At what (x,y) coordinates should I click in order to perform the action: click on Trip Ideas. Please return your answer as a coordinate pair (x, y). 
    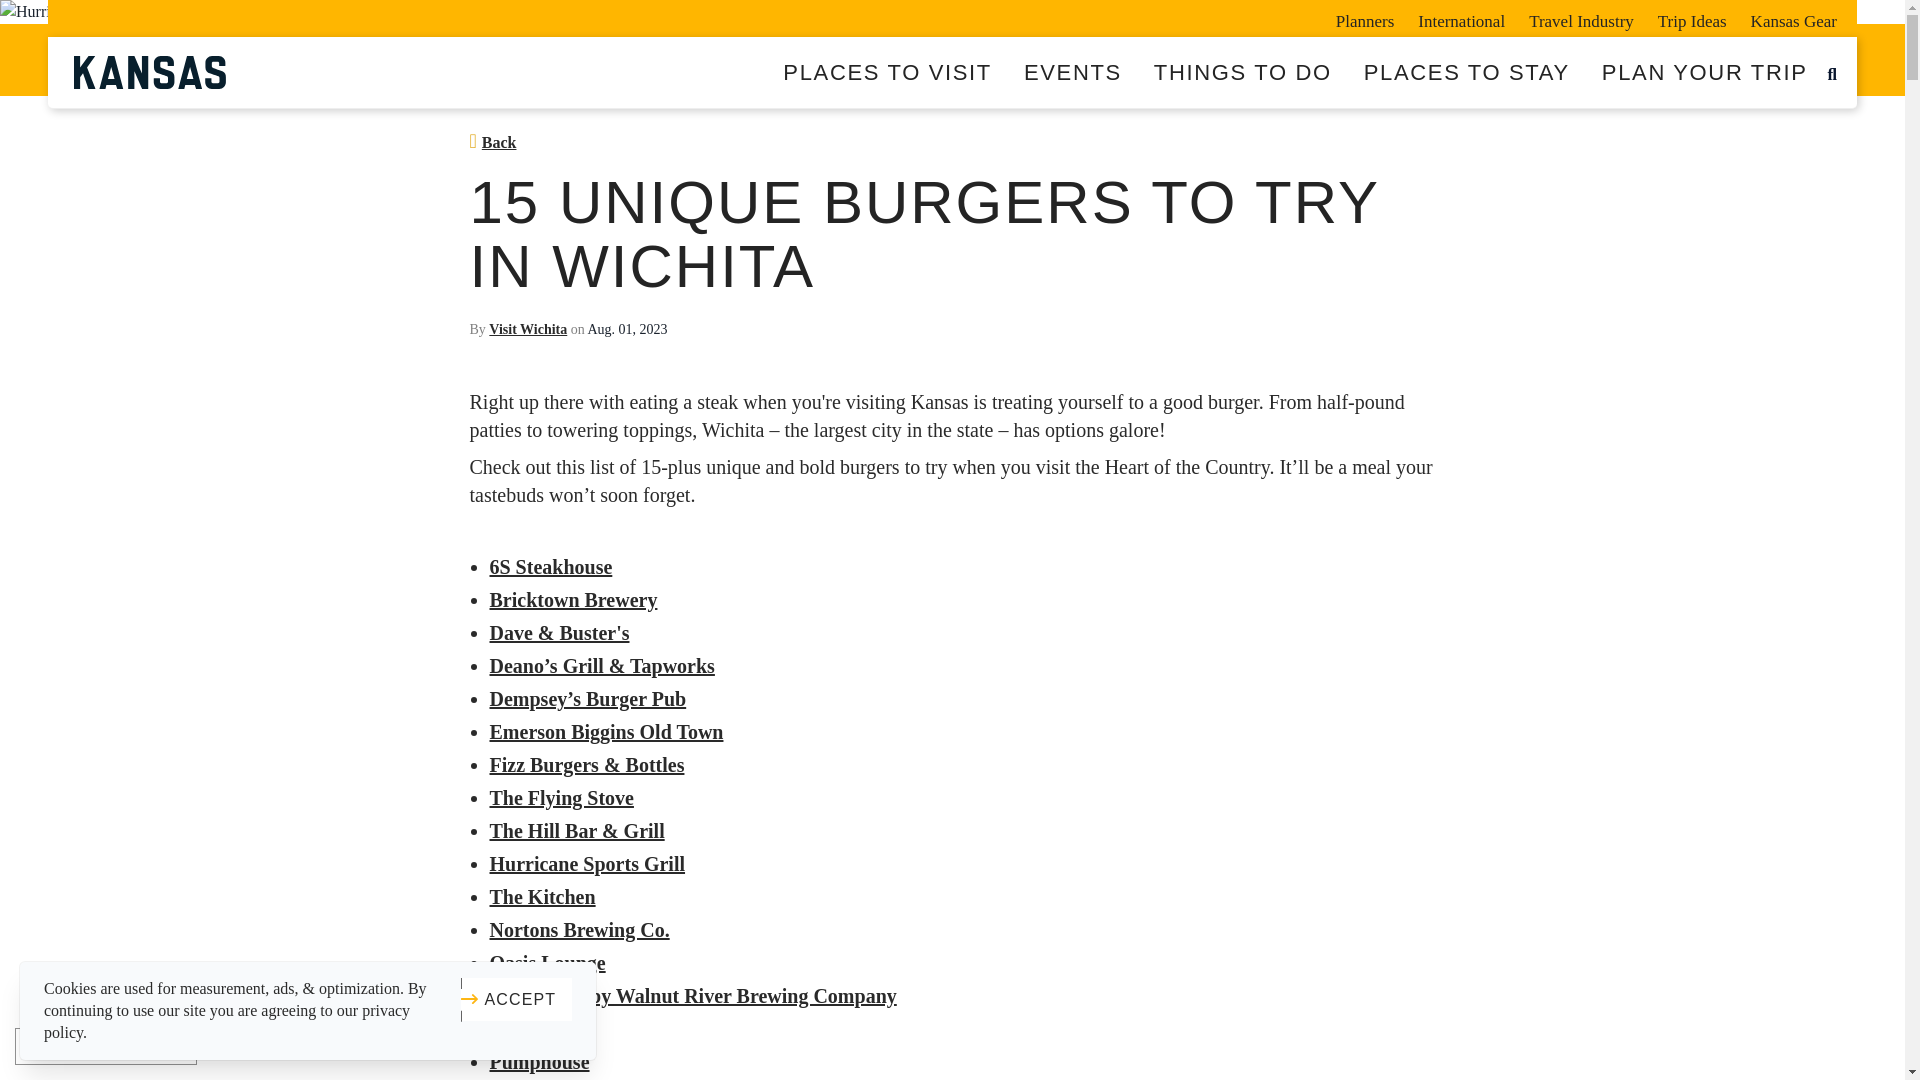
    Looking at the image, I should click on (1692, 18).